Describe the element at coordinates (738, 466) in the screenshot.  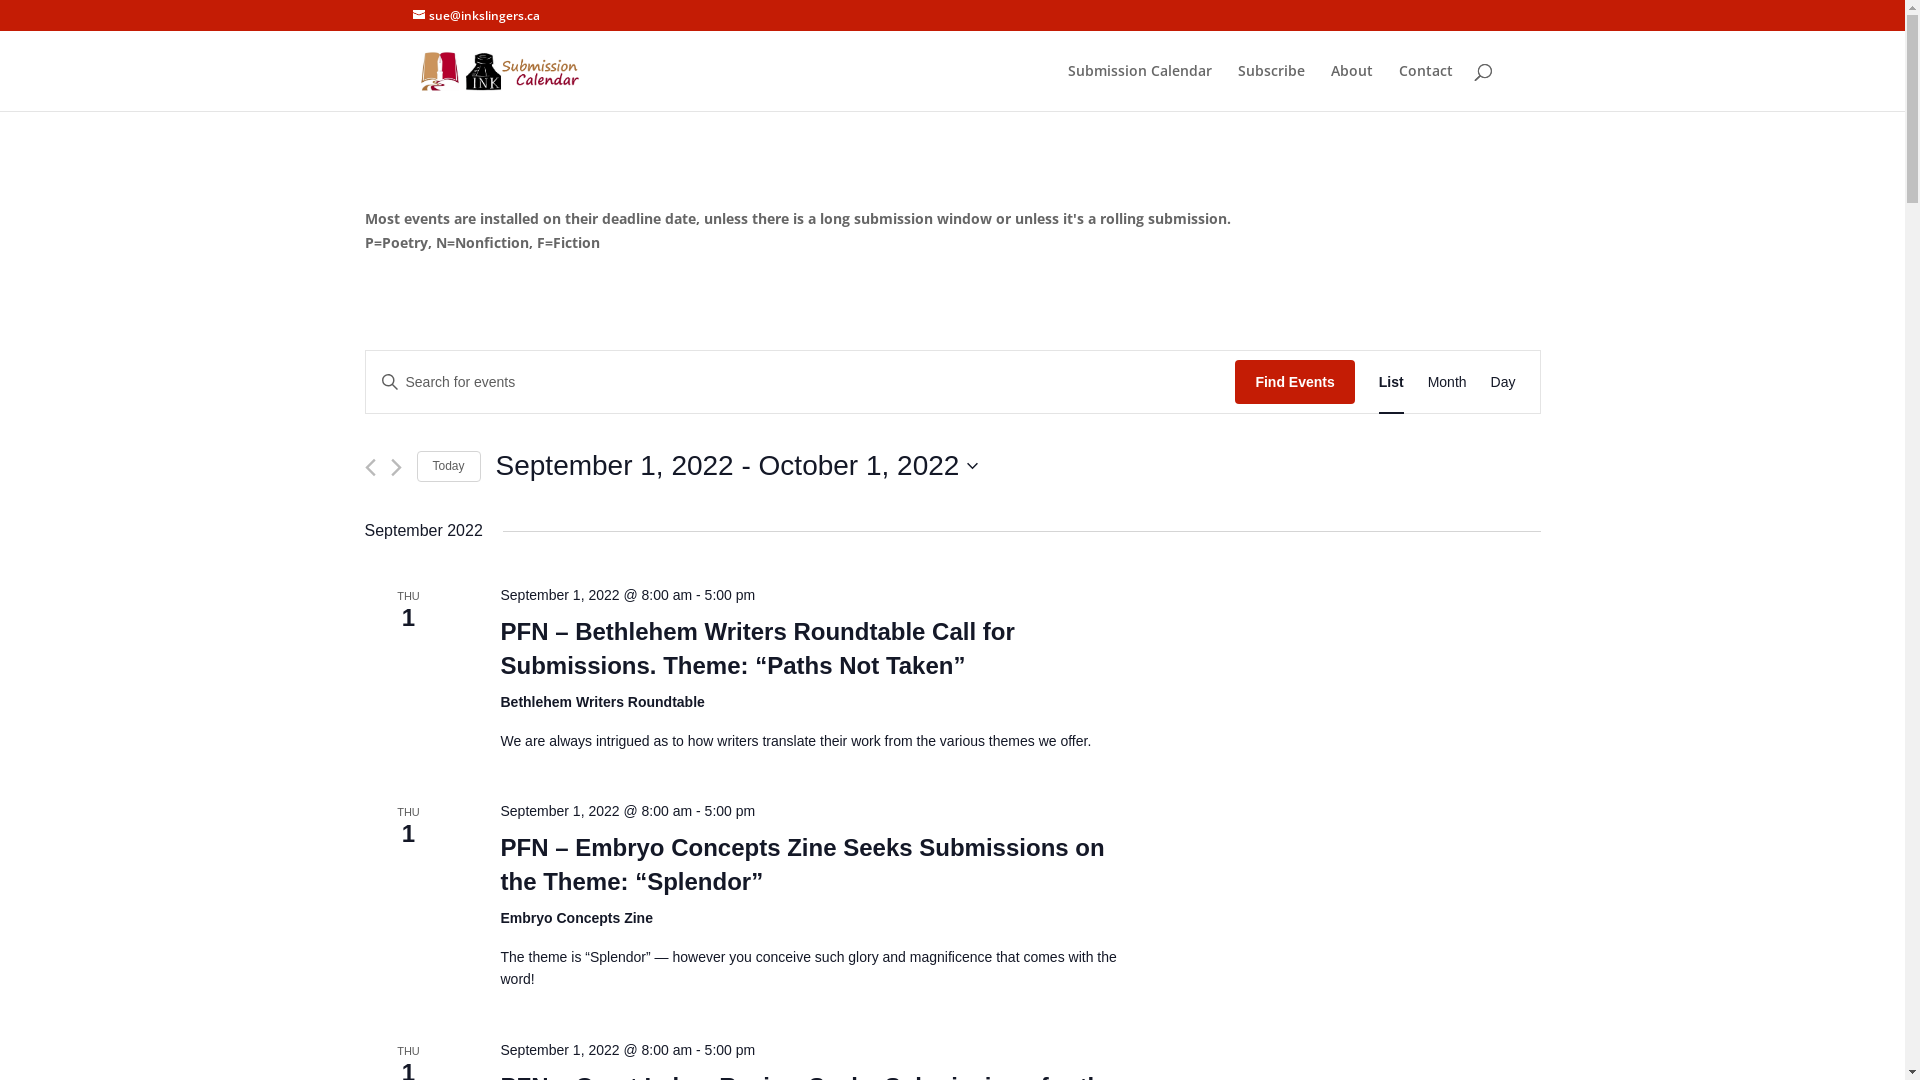
I see `September 1, 2022
 - 
October 1, 2022` at that location.